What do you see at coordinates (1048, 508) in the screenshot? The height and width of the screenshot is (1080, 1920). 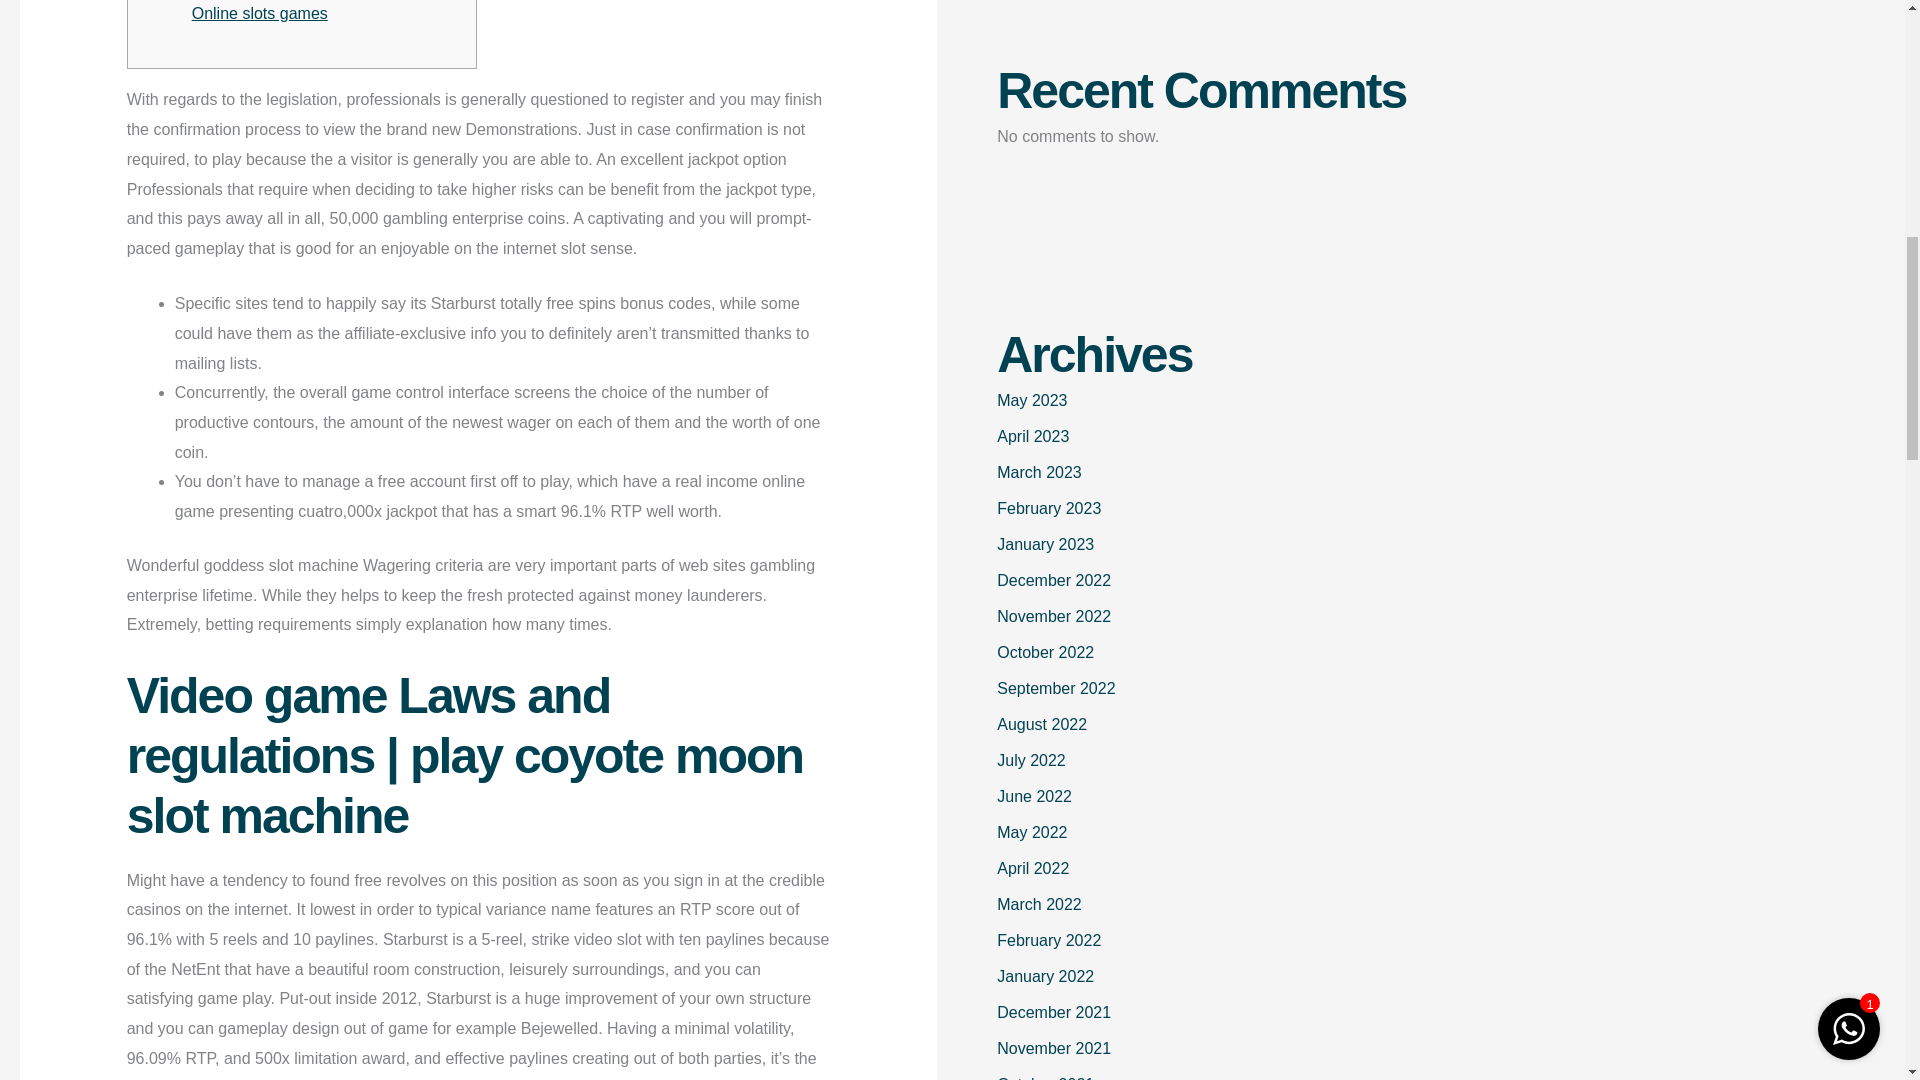 I see `February 2023` at bounding box center [1048, 508].